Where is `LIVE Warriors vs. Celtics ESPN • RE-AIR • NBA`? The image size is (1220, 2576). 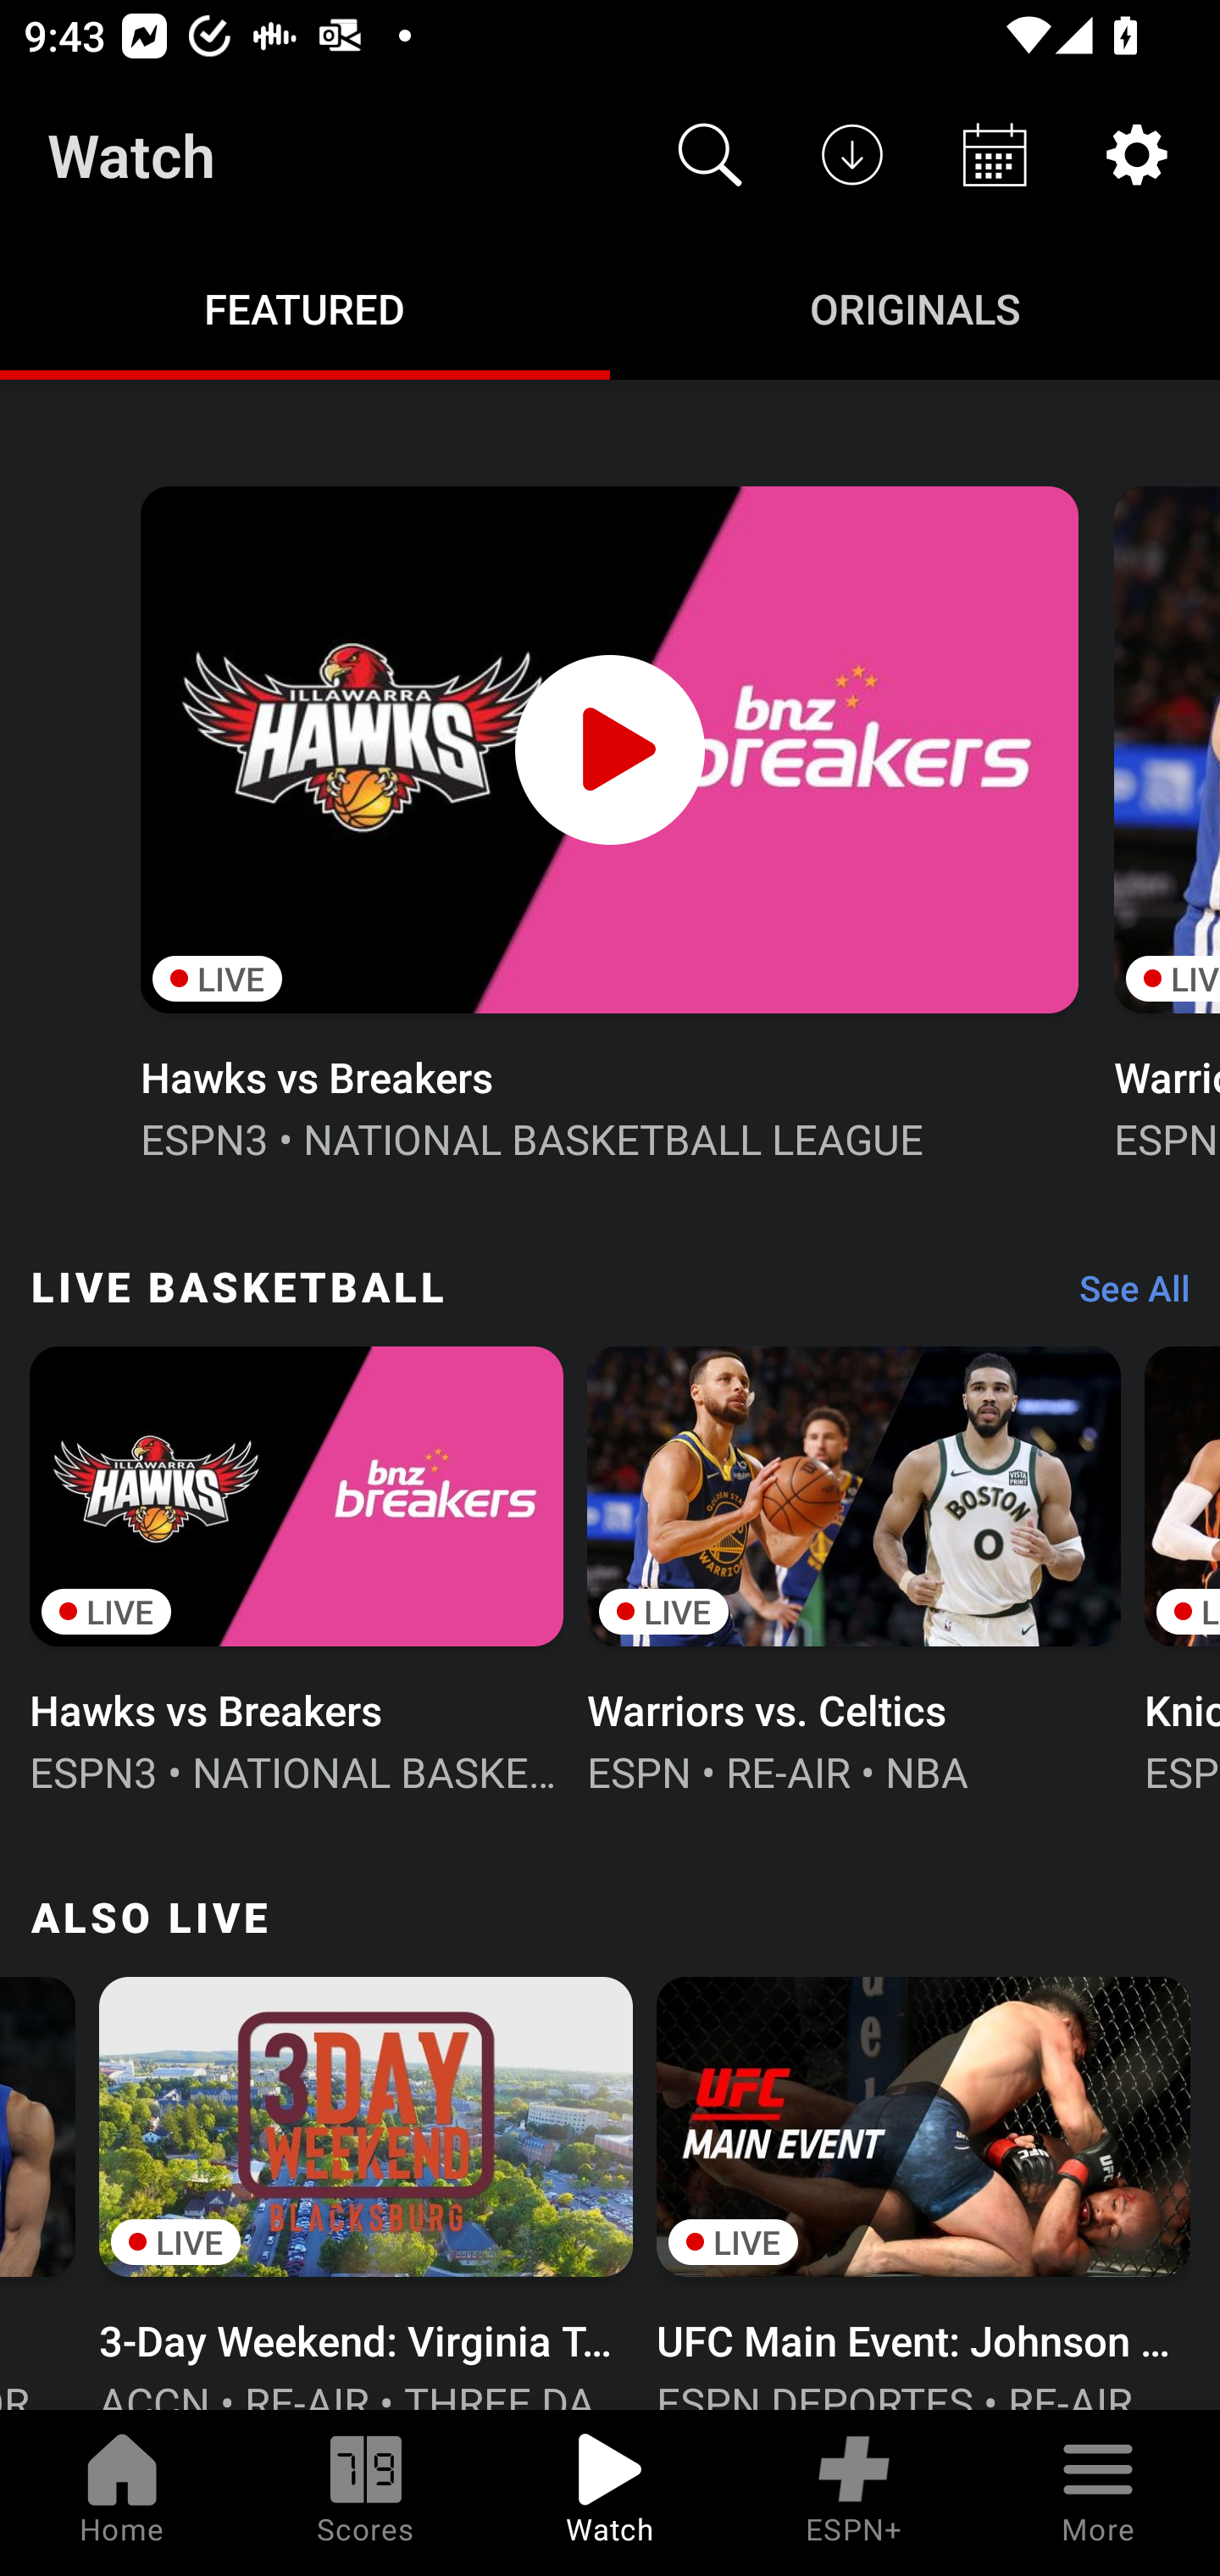 LIVE Warriors vs. Celtics ESPN • RE-AIR • NBA is located at coordinates (854, 1567).